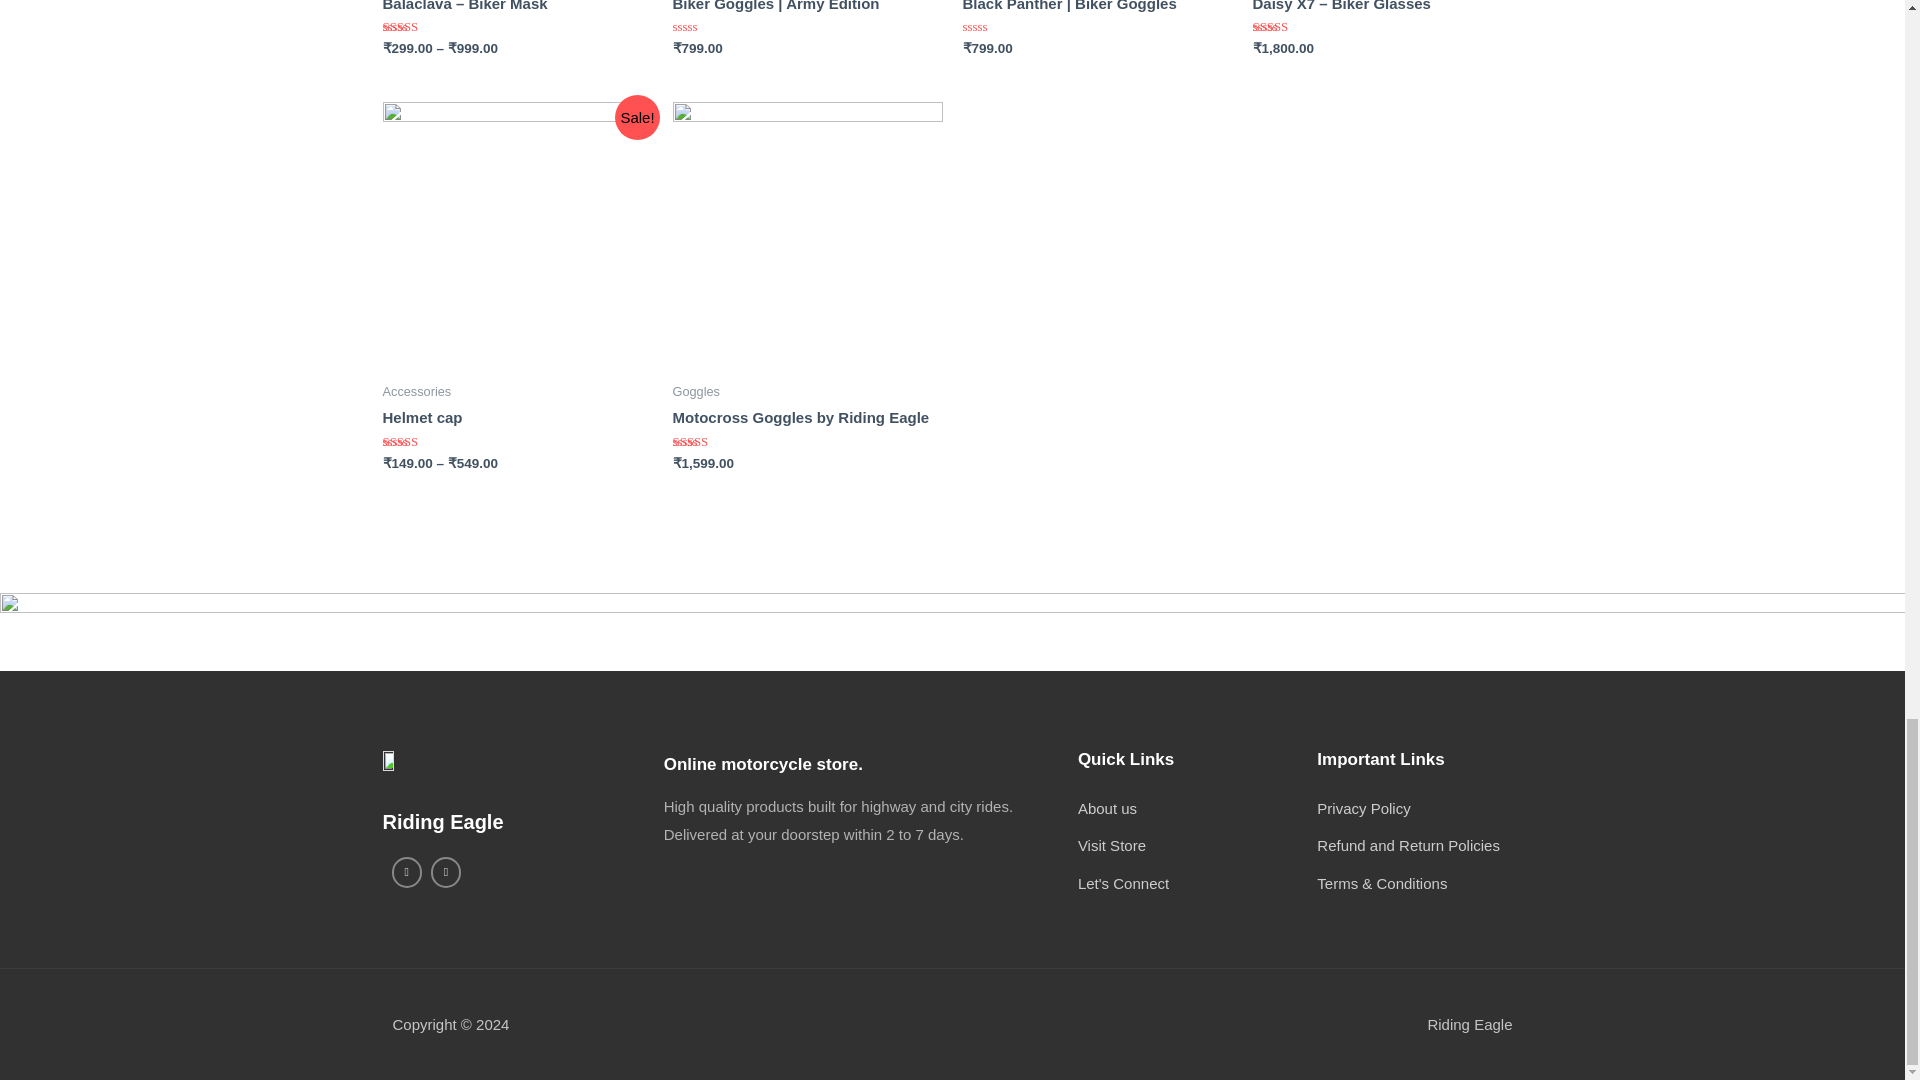  What do you see at coordinates (1197, 808) in the screenshot?
I see `About us` at bounding box center [1197, 808].